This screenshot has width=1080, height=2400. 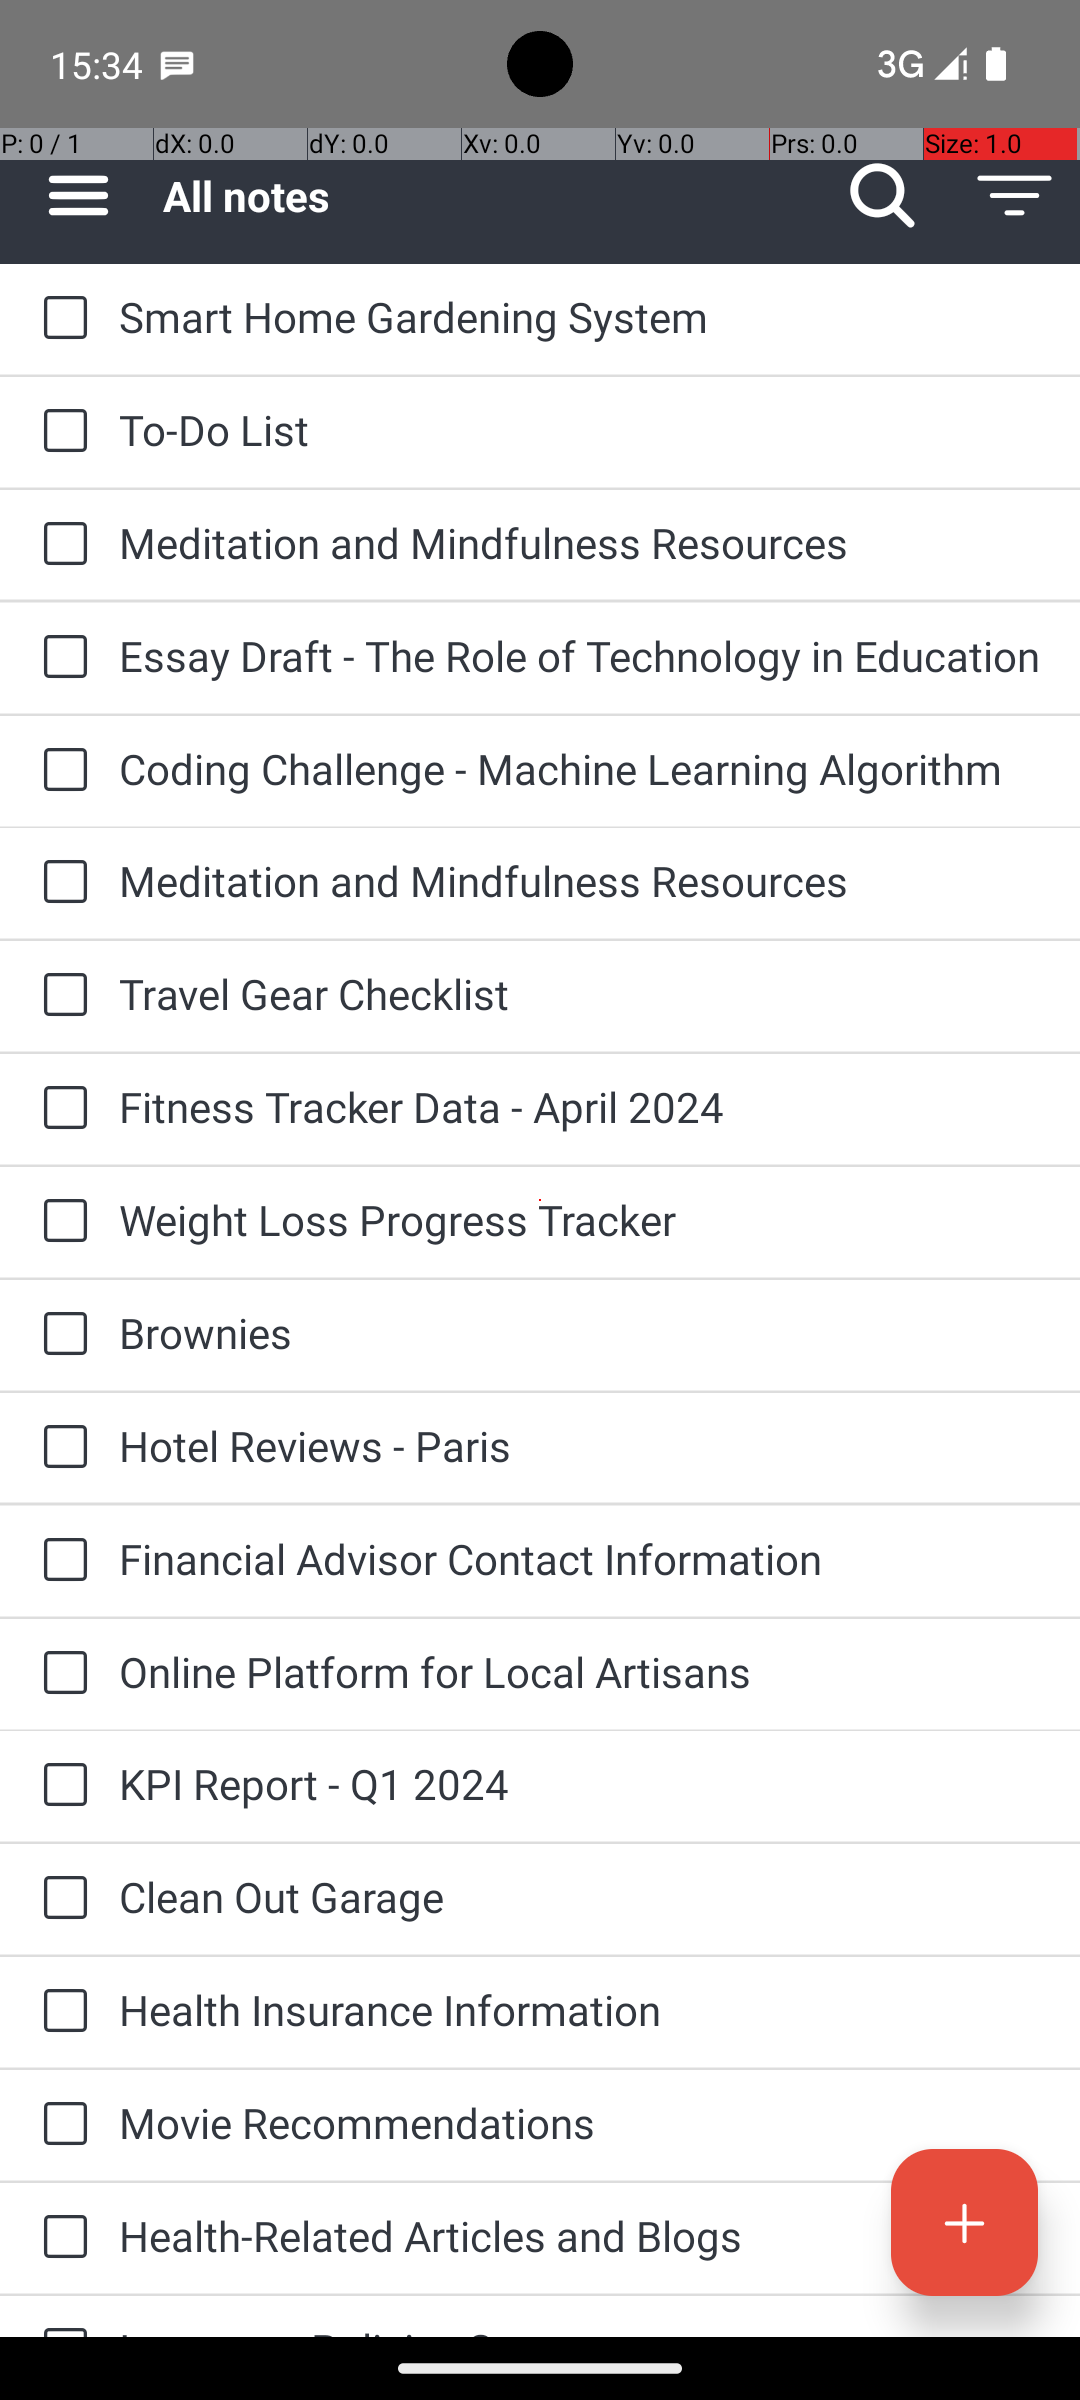 I want to click on To-Do List, so click(x=580, y=430).